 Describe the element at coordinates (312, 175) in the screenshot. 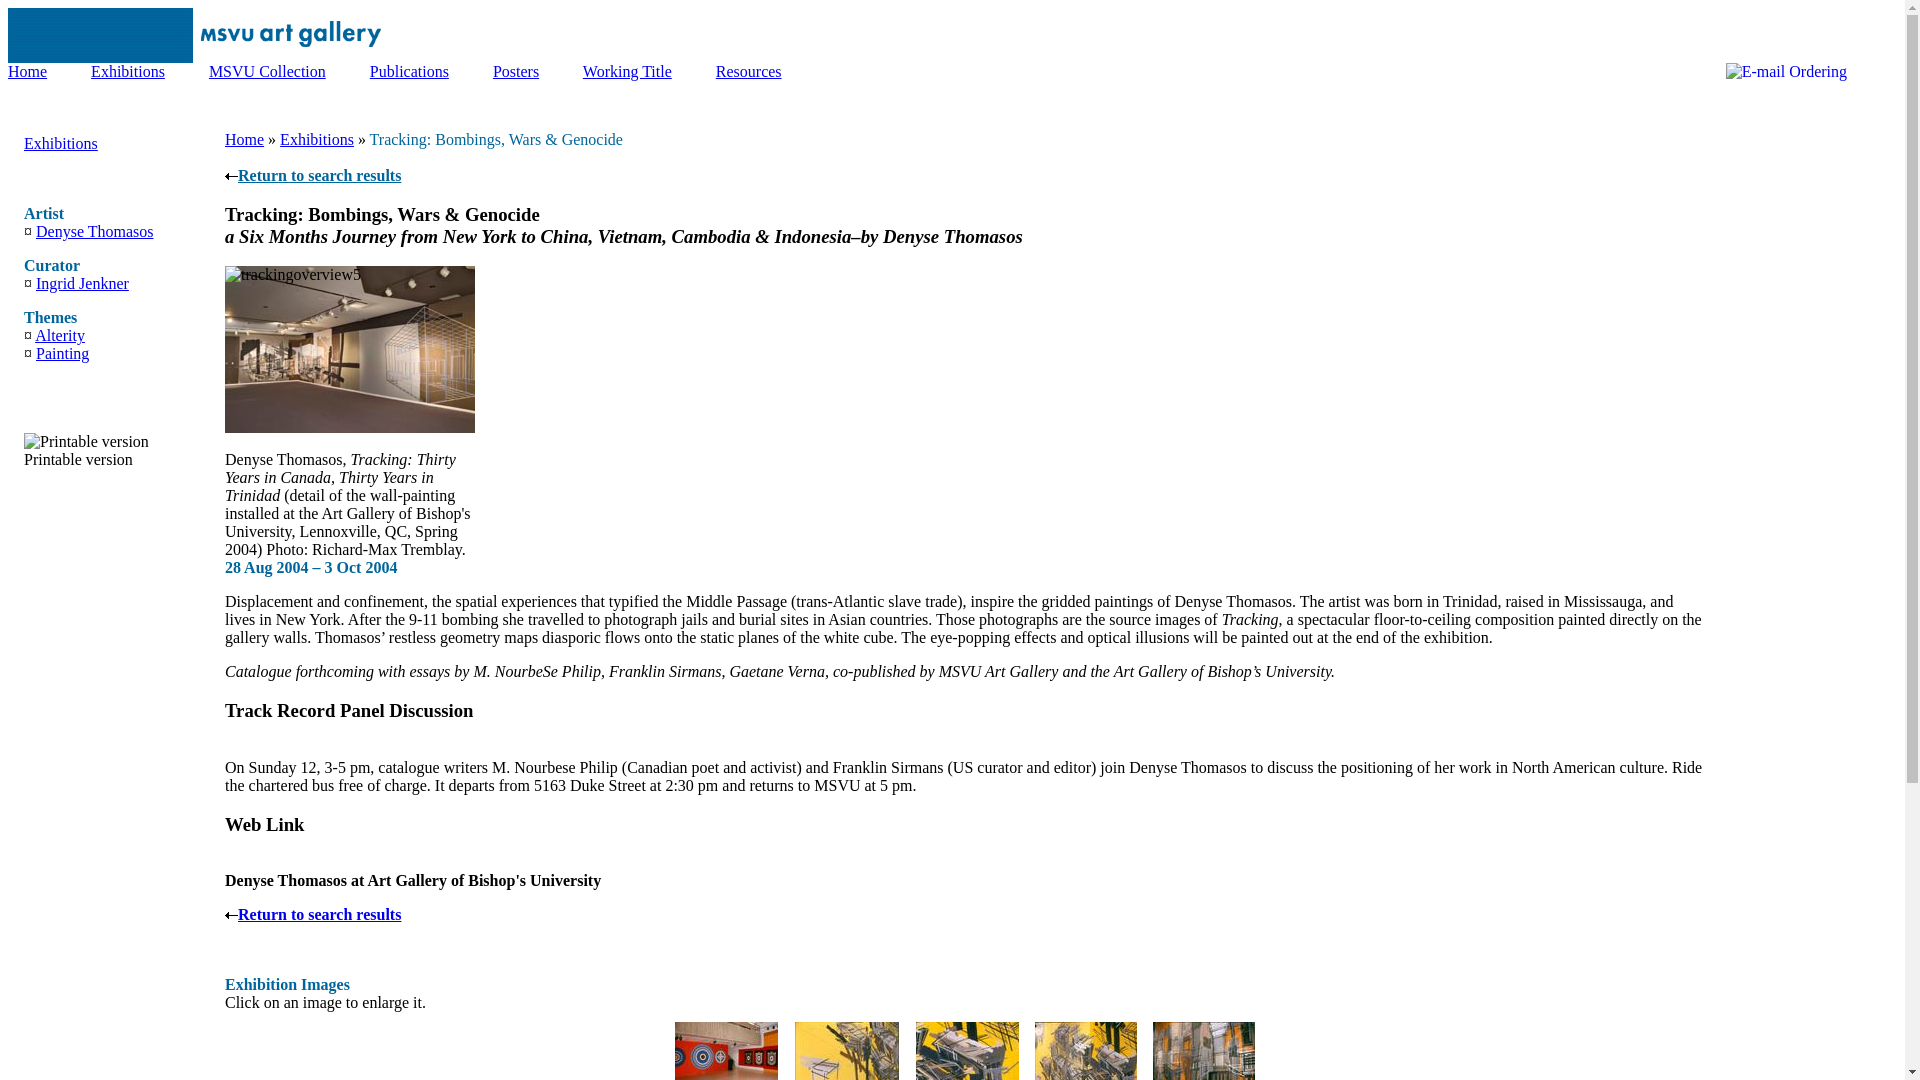

I see `Return to search results` at that location.